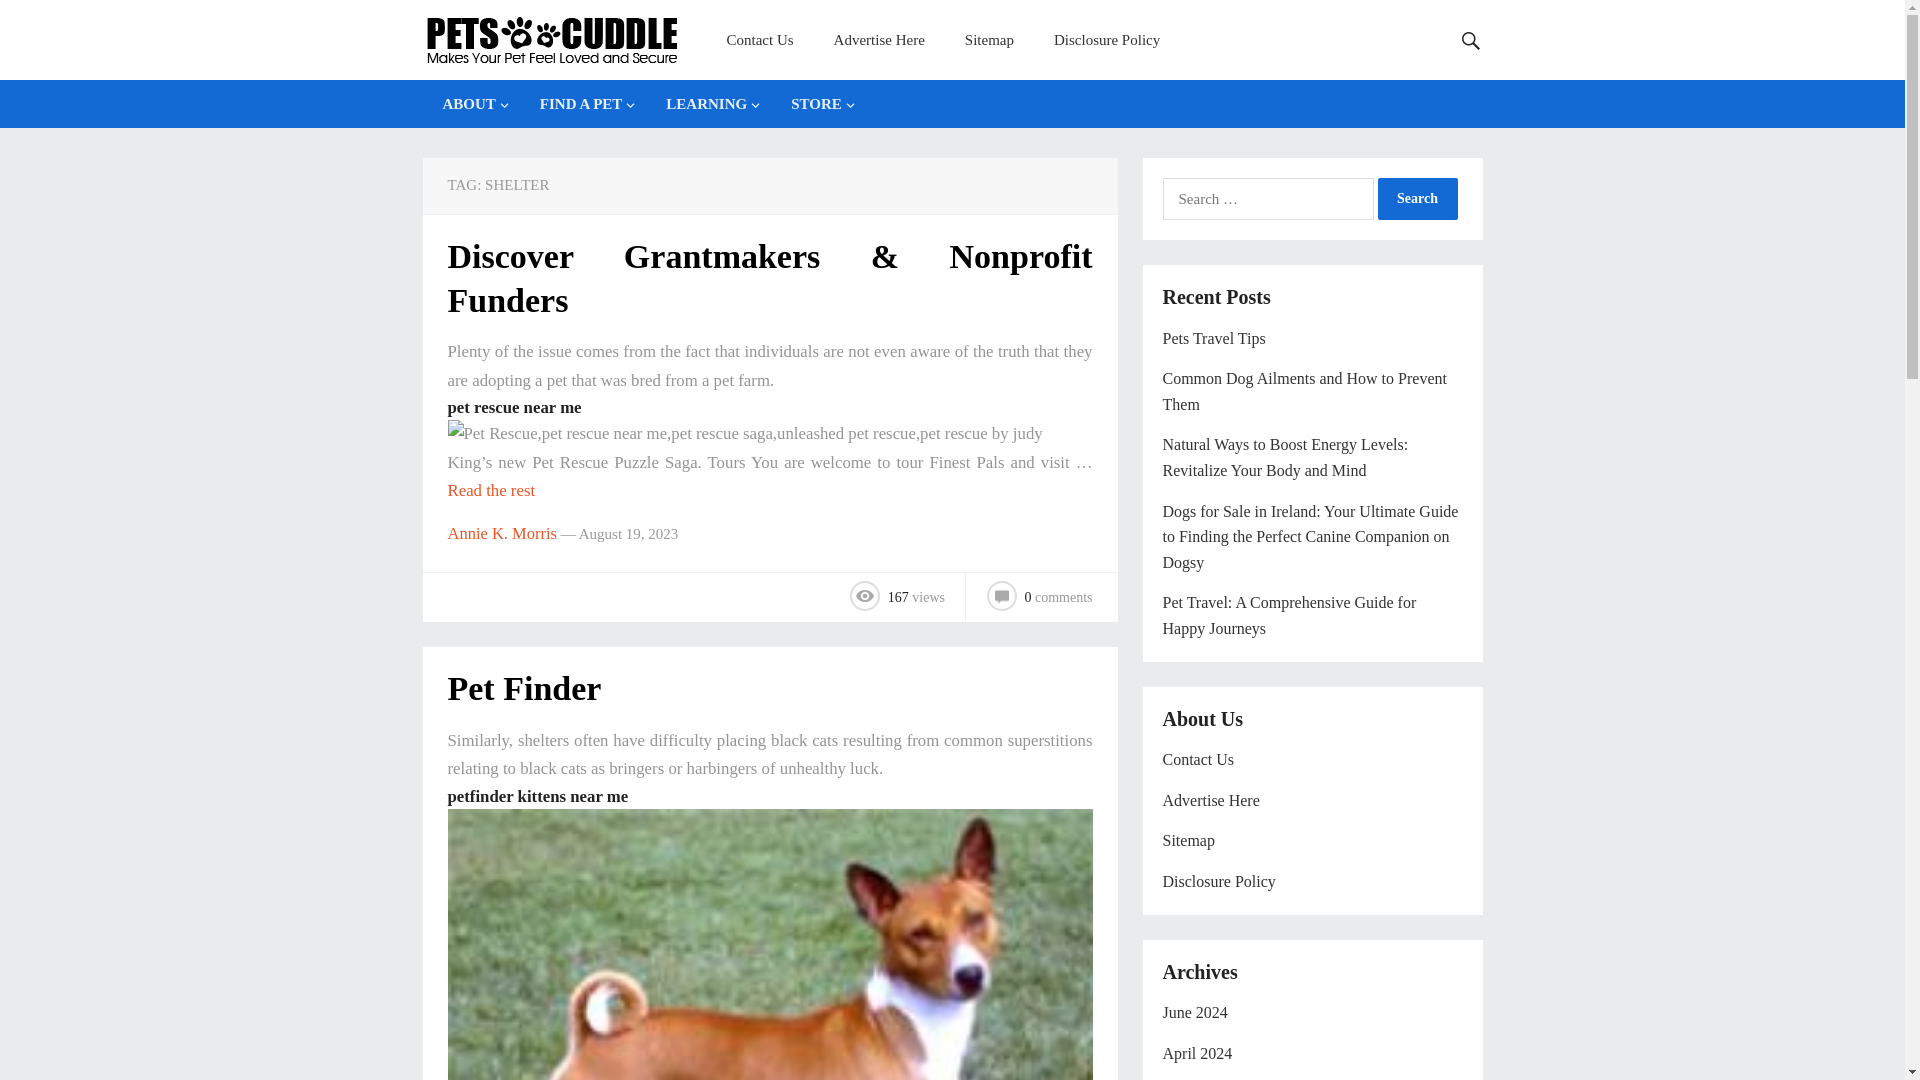 Image resolution: width=1920 pixels, height=1080 pixels. Describe the element at coordinates (1418, 199) in the screenshot. I see `Search` at that location.